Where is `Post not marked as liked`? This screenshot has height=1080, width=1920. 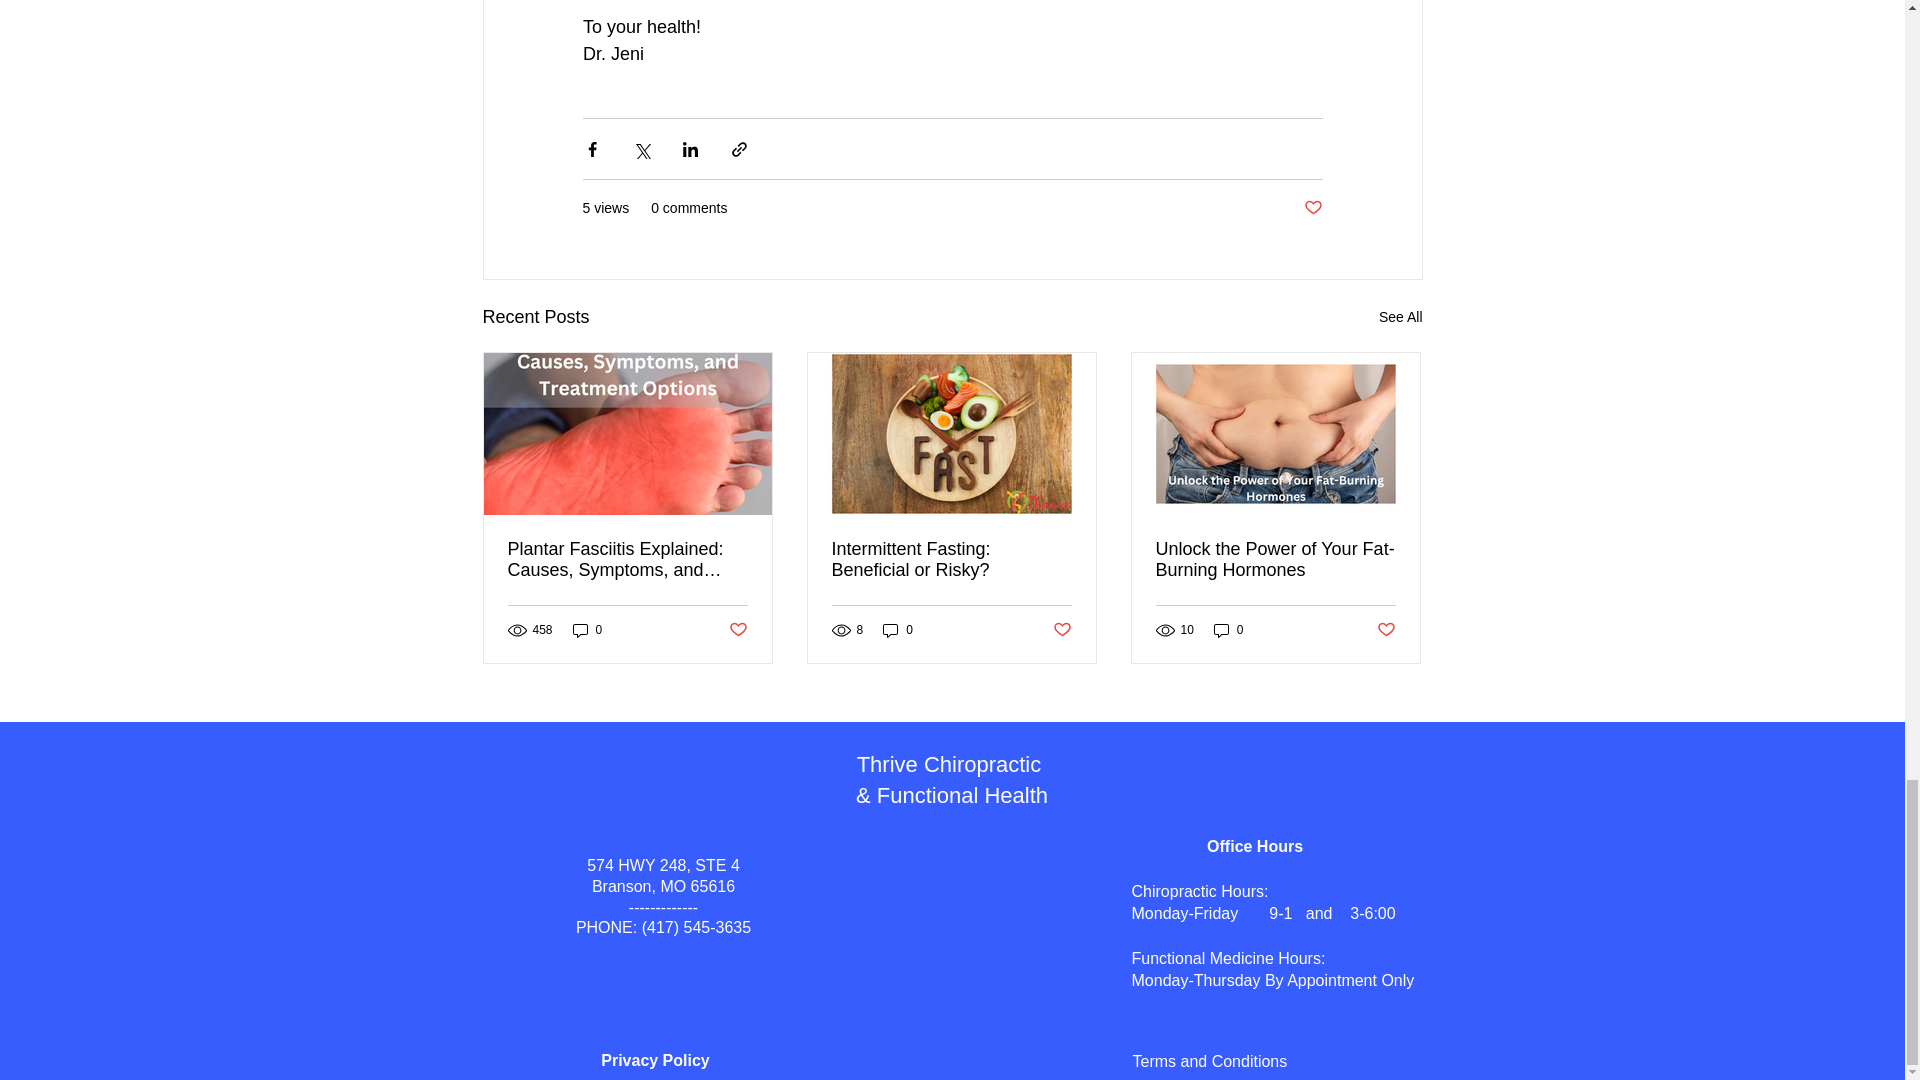 Post not marked as liked is located at coordinates (1062, 630).